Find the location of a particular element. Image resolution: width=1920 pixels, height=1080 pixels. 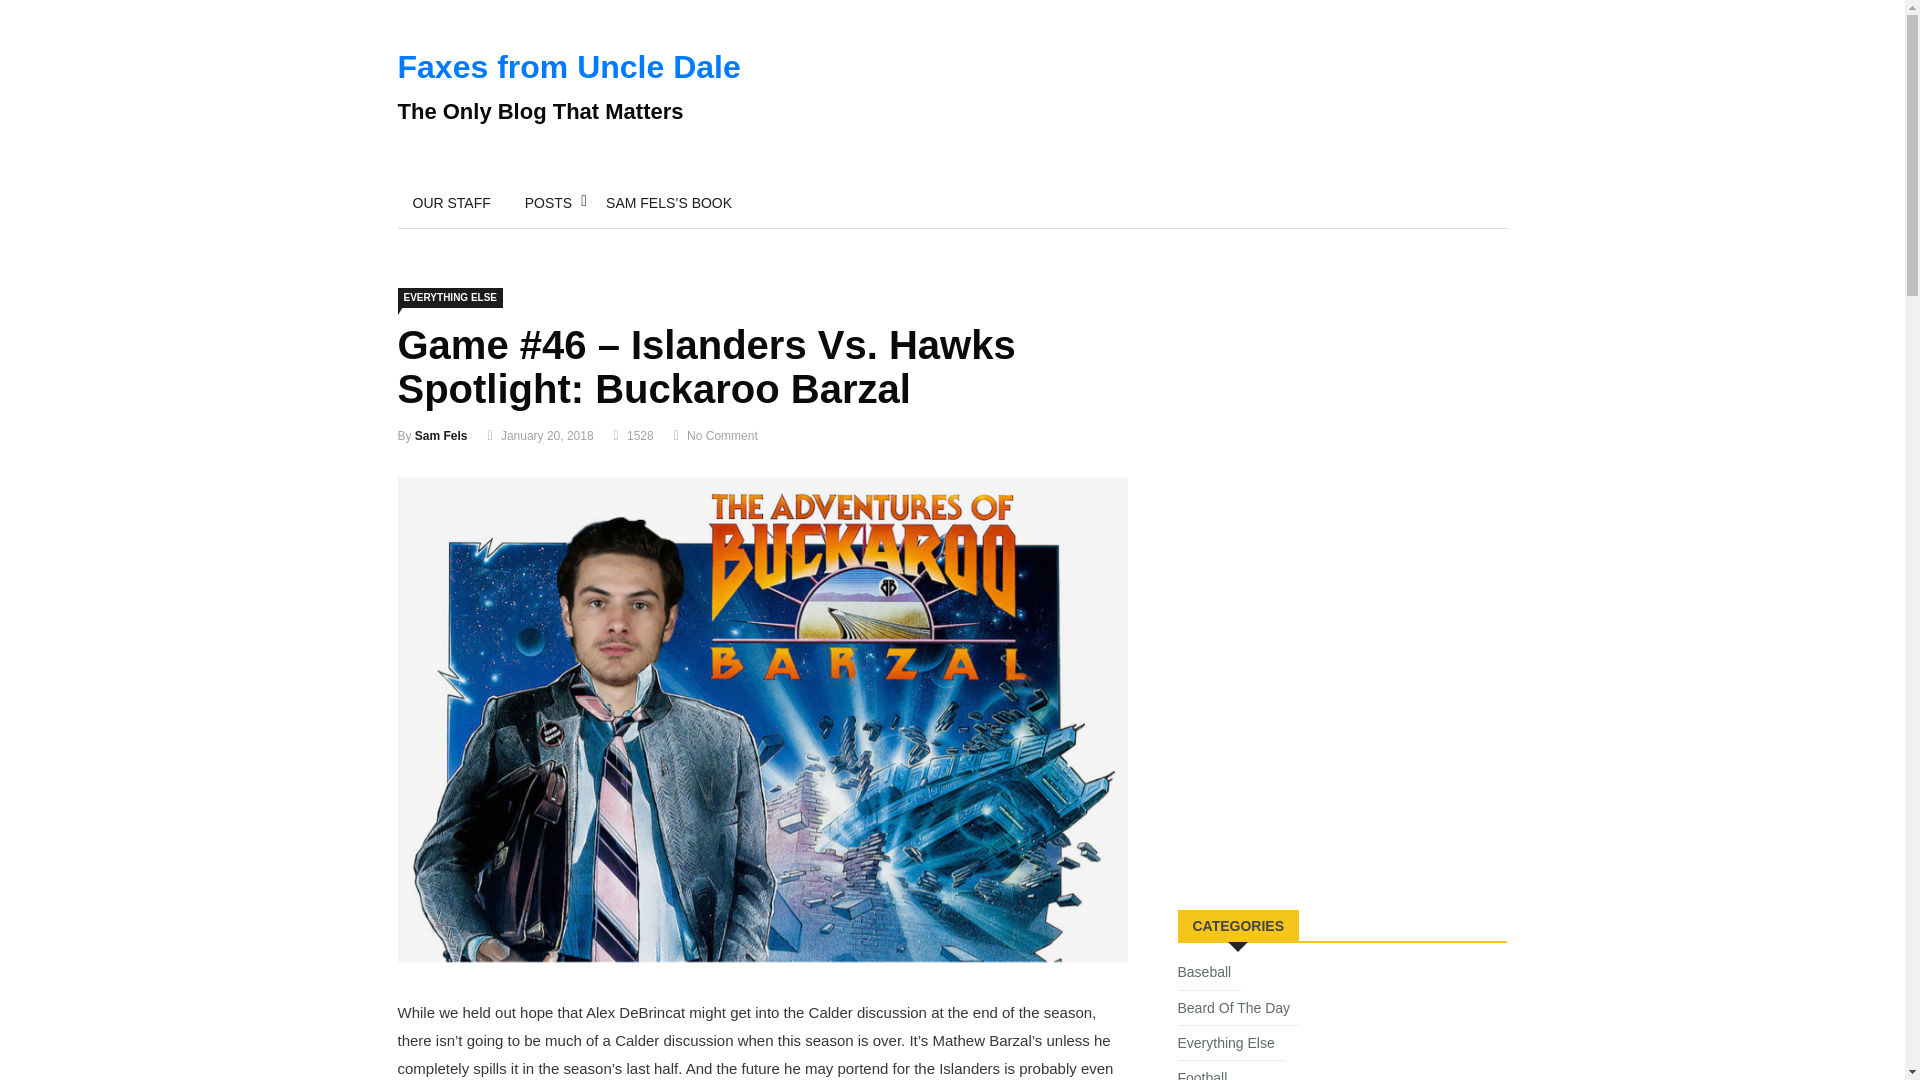

No Comment is located at coordinates (722, 435).